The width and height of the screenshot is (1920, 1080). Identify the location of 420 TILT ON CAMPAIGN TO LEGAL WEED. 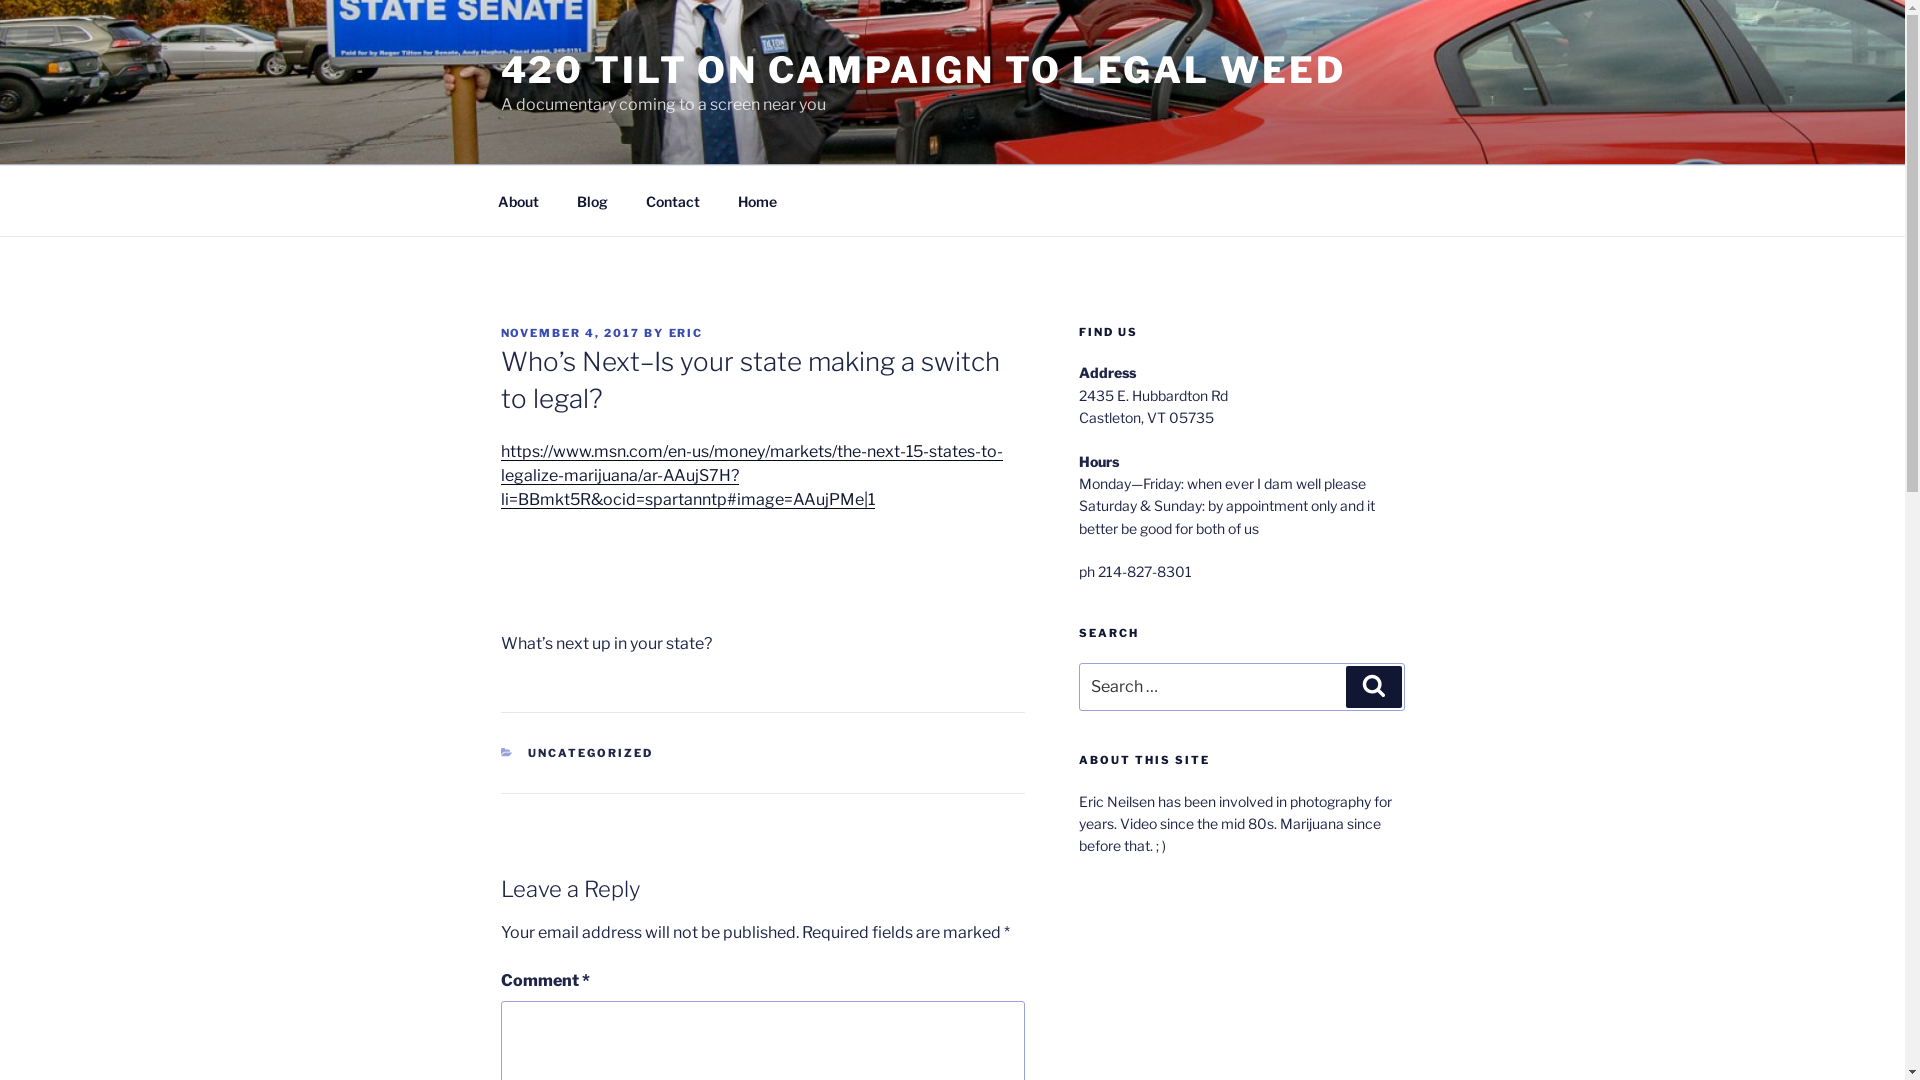
(922, 70).